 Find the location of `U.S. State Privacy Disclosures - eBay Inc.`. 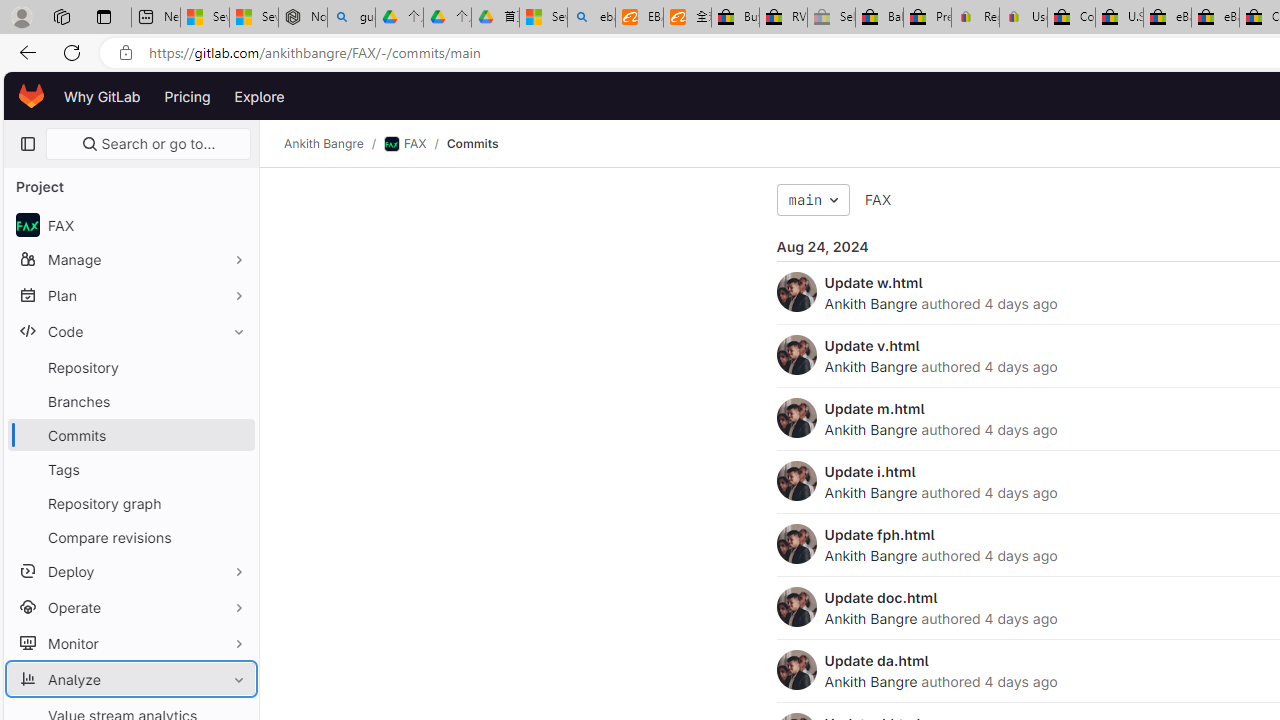

U.S. State Privacy Disclosures - eBay Inc. is located at coordinates (1119, 18).